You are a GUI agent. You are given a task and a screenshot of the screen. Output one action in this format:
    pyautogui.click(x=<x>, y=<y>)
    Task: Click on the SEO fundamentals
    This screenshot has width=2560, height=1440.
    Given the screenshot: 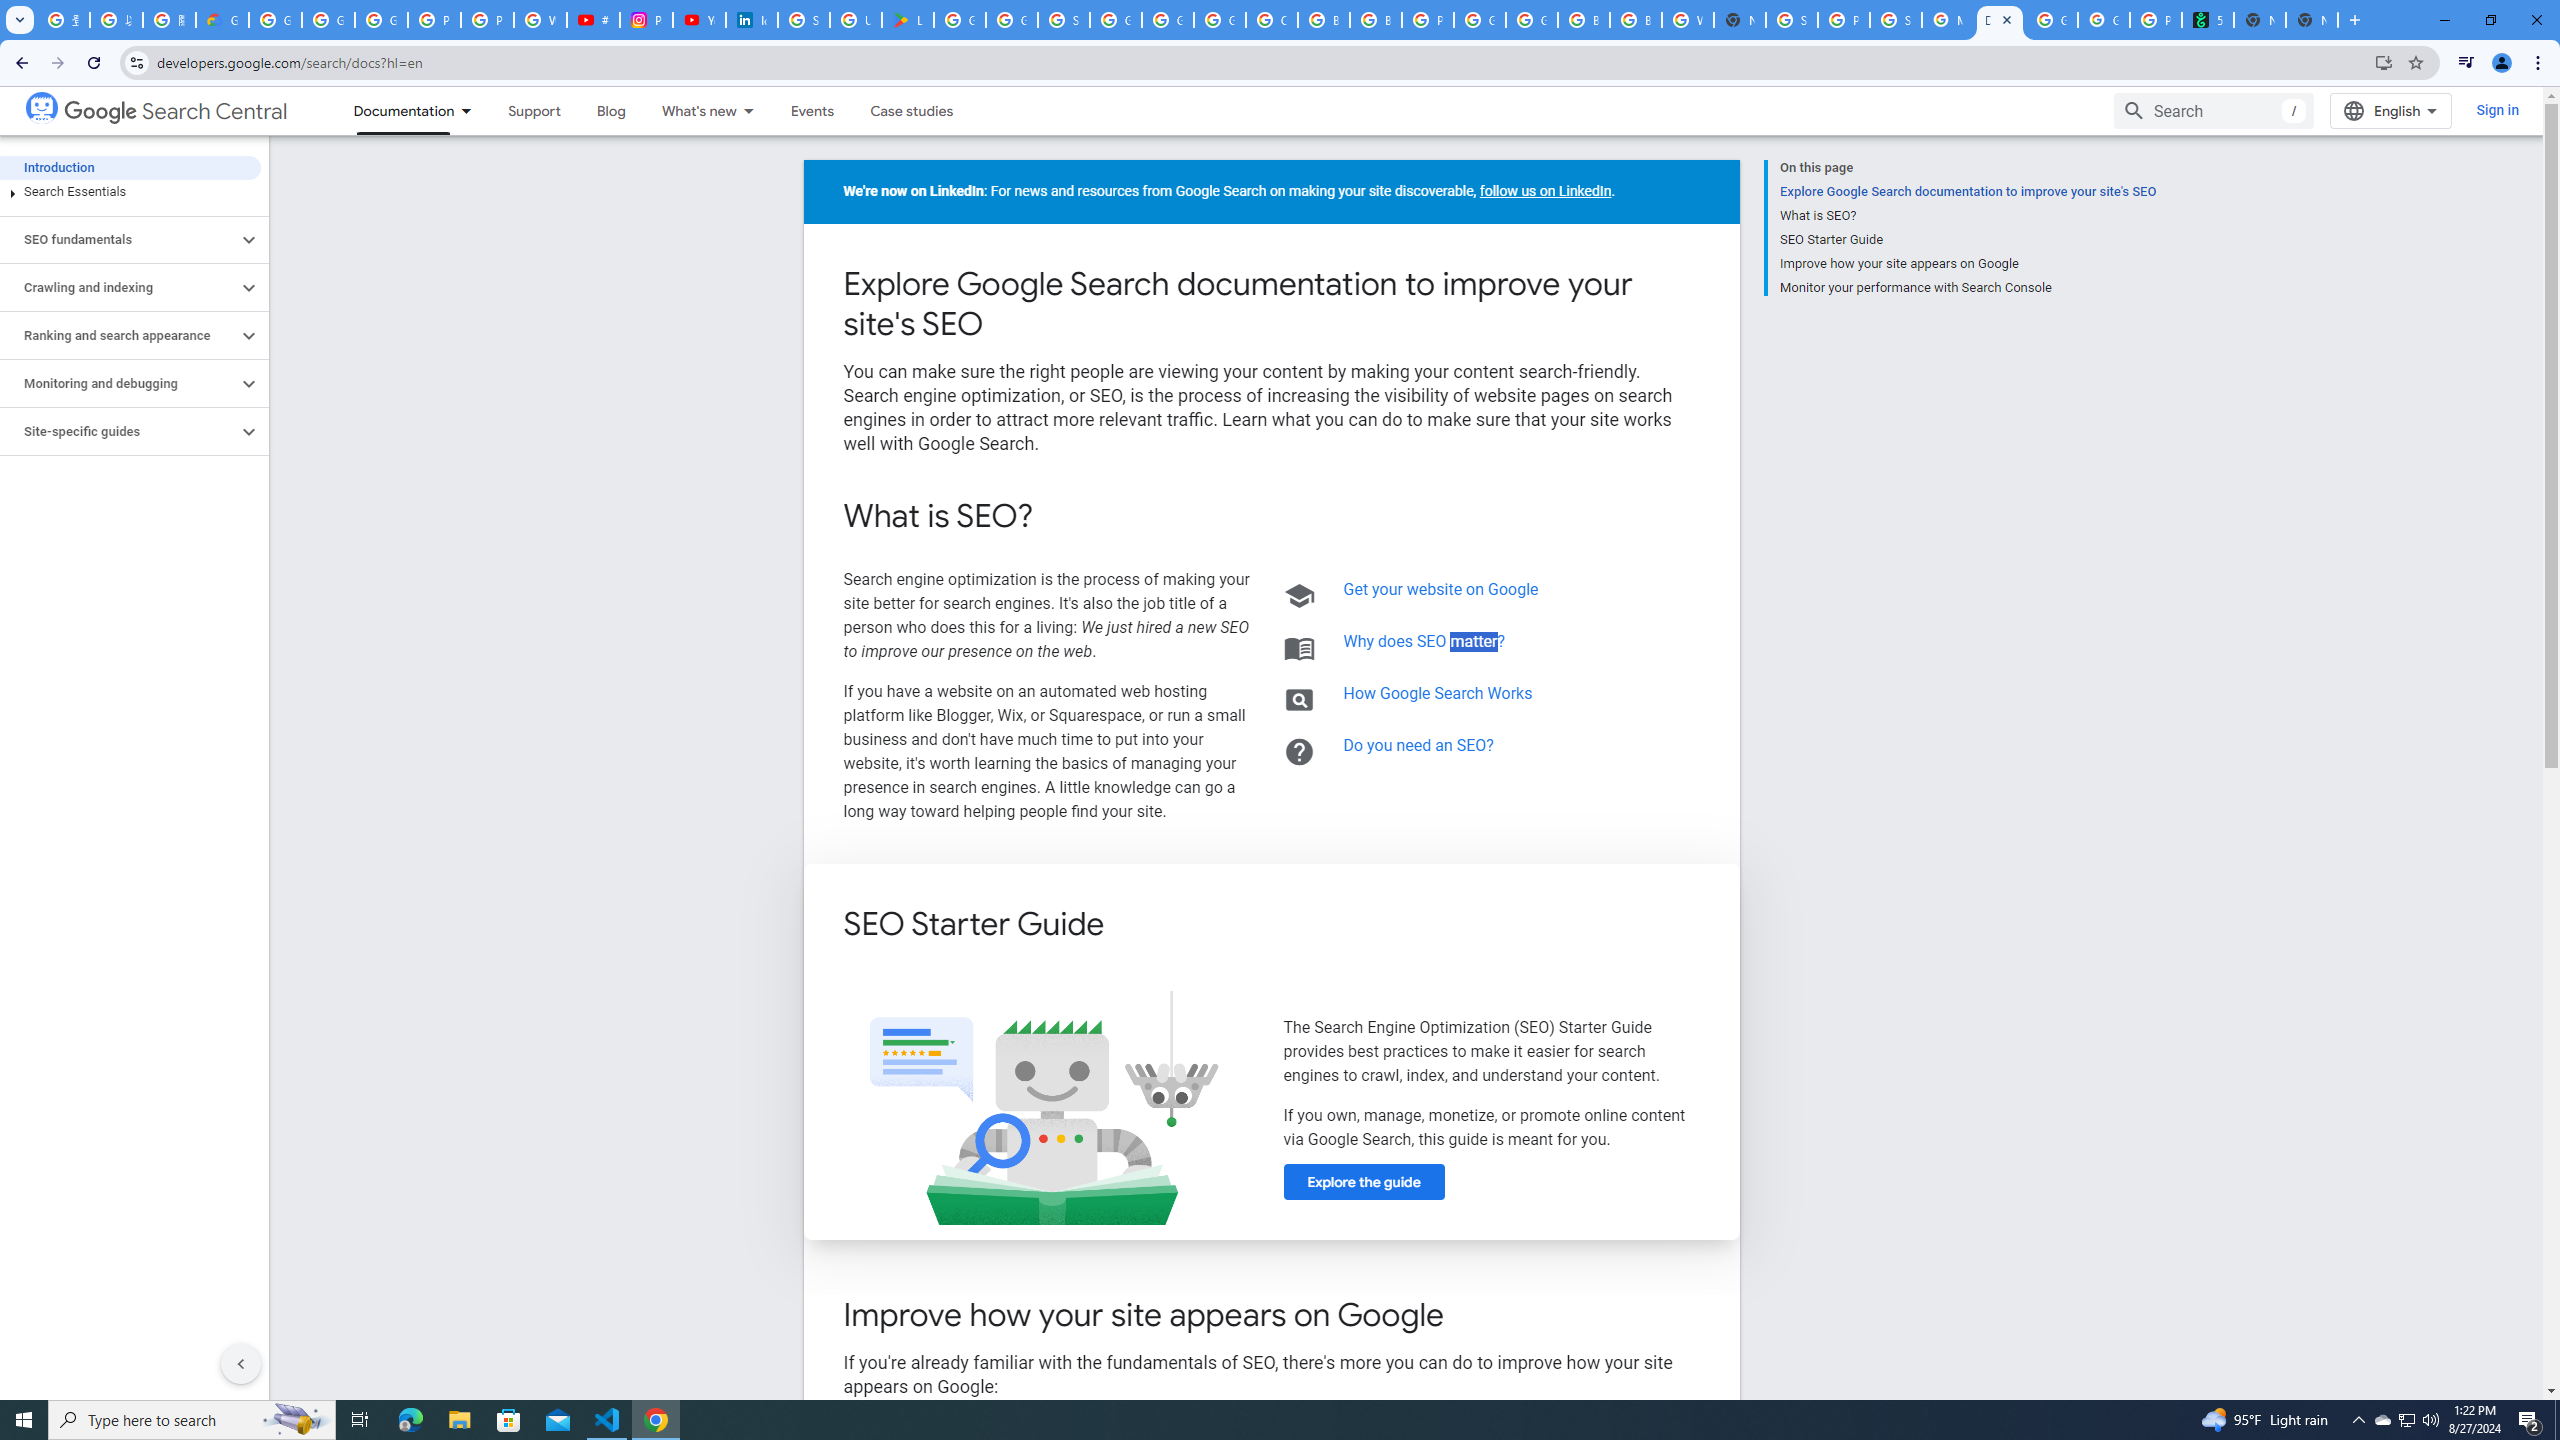 What is the action you would take?
    pyautogui.click(x=119, y=239)
    